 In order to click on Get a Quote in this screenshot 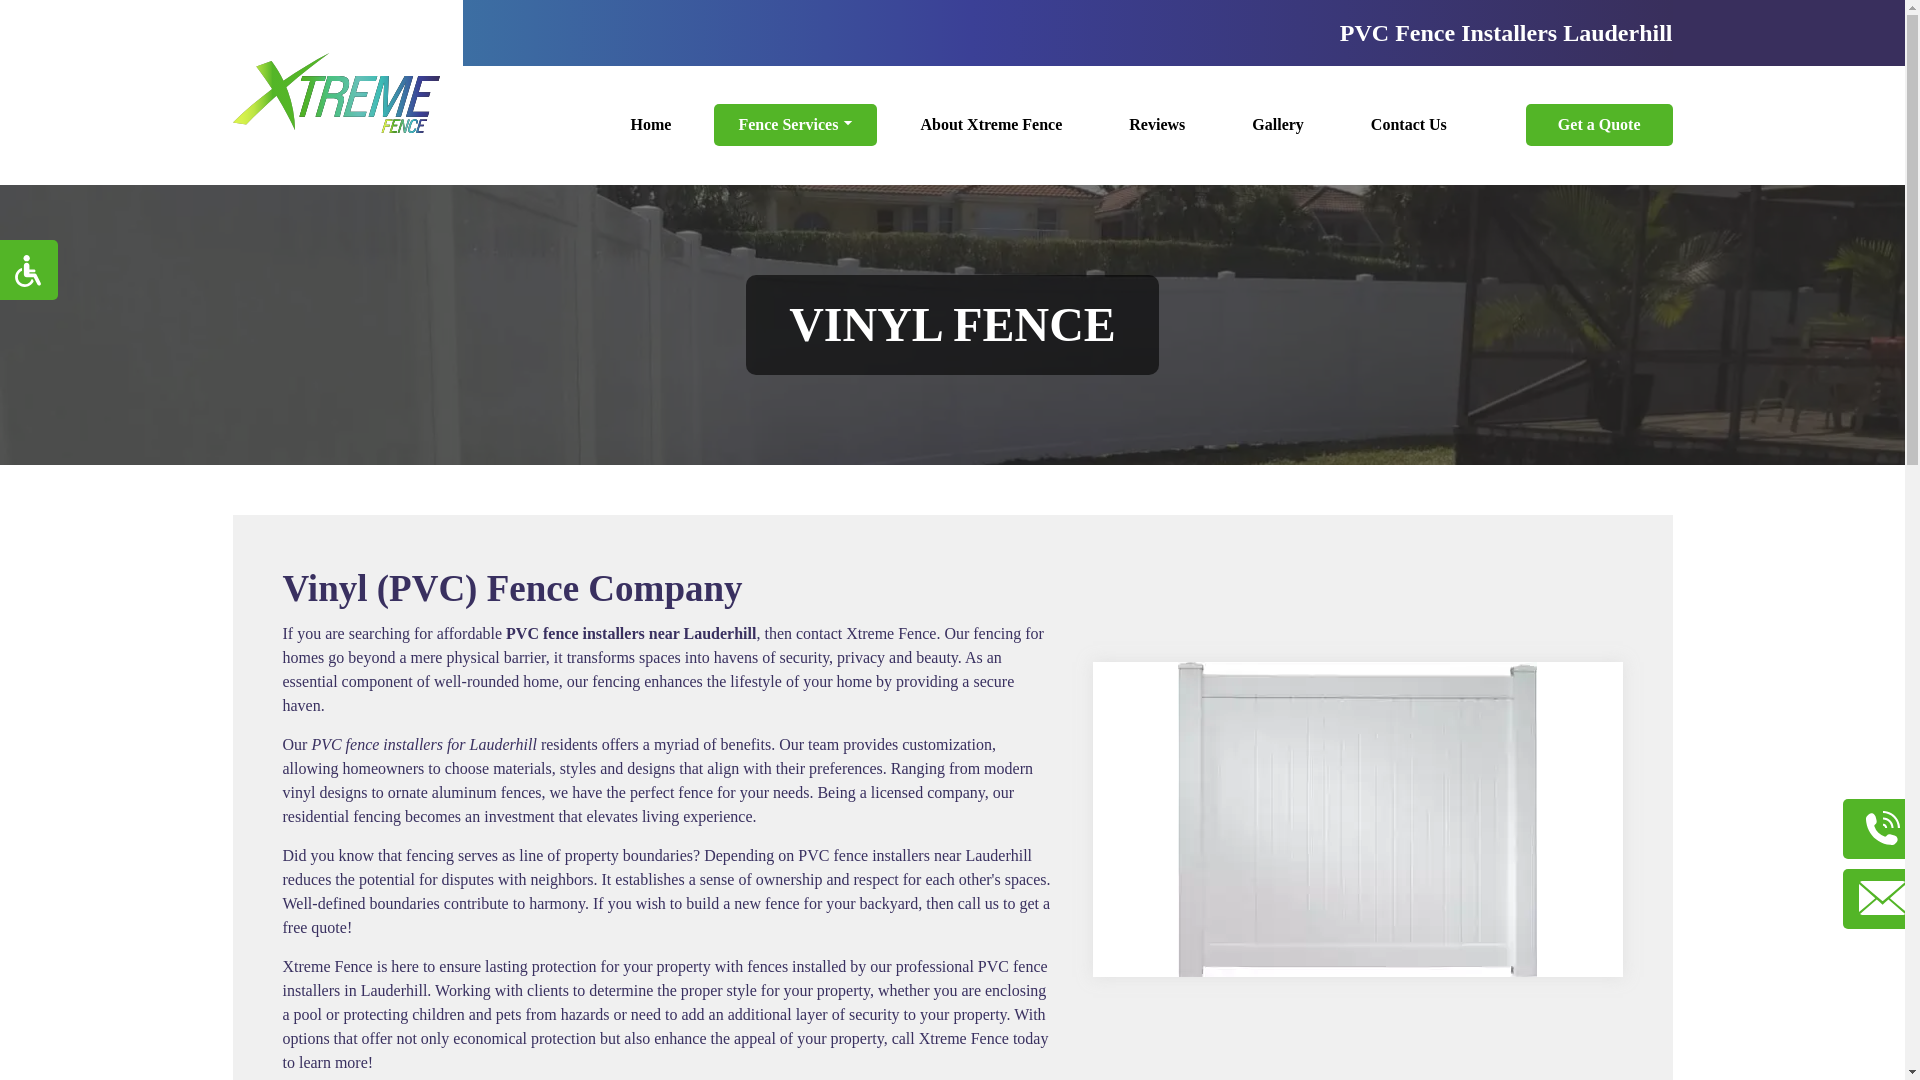, I will do `click(1599, 124)`.